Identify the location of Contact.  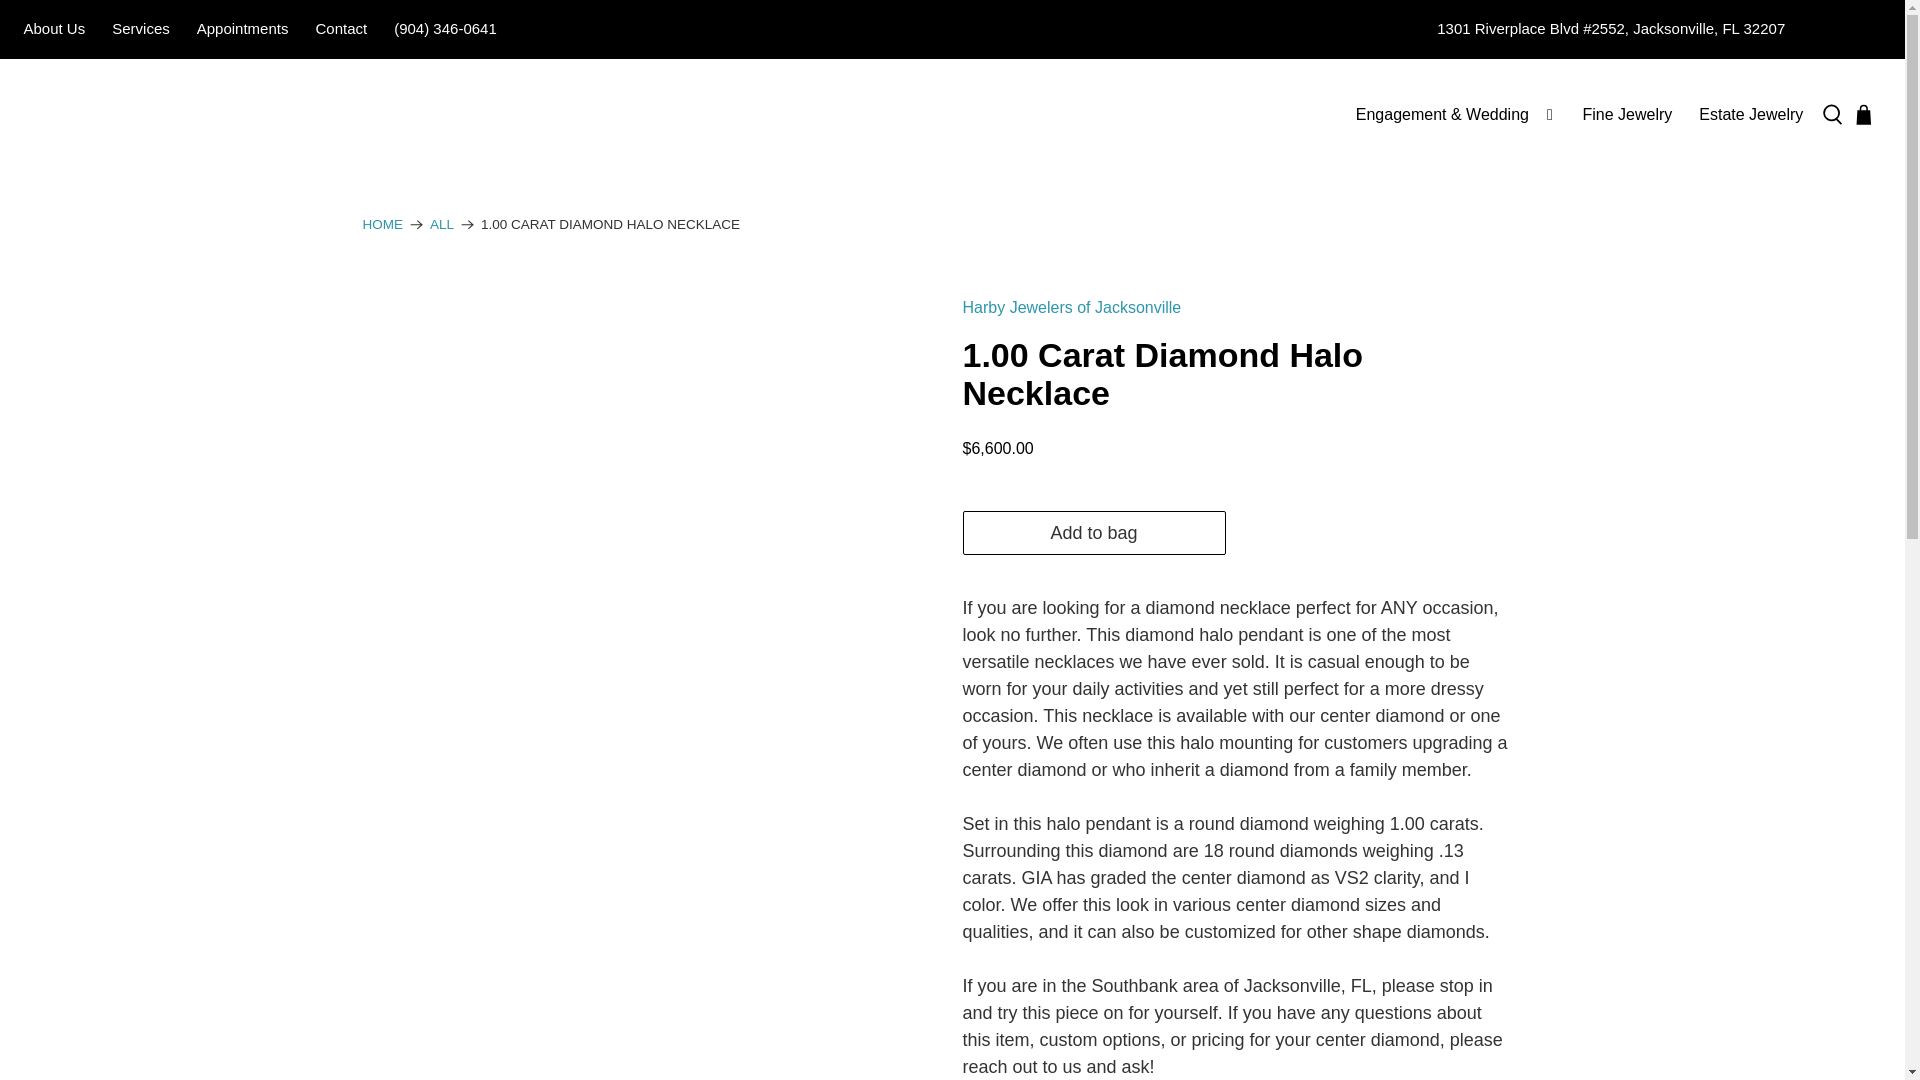
(340, 30).